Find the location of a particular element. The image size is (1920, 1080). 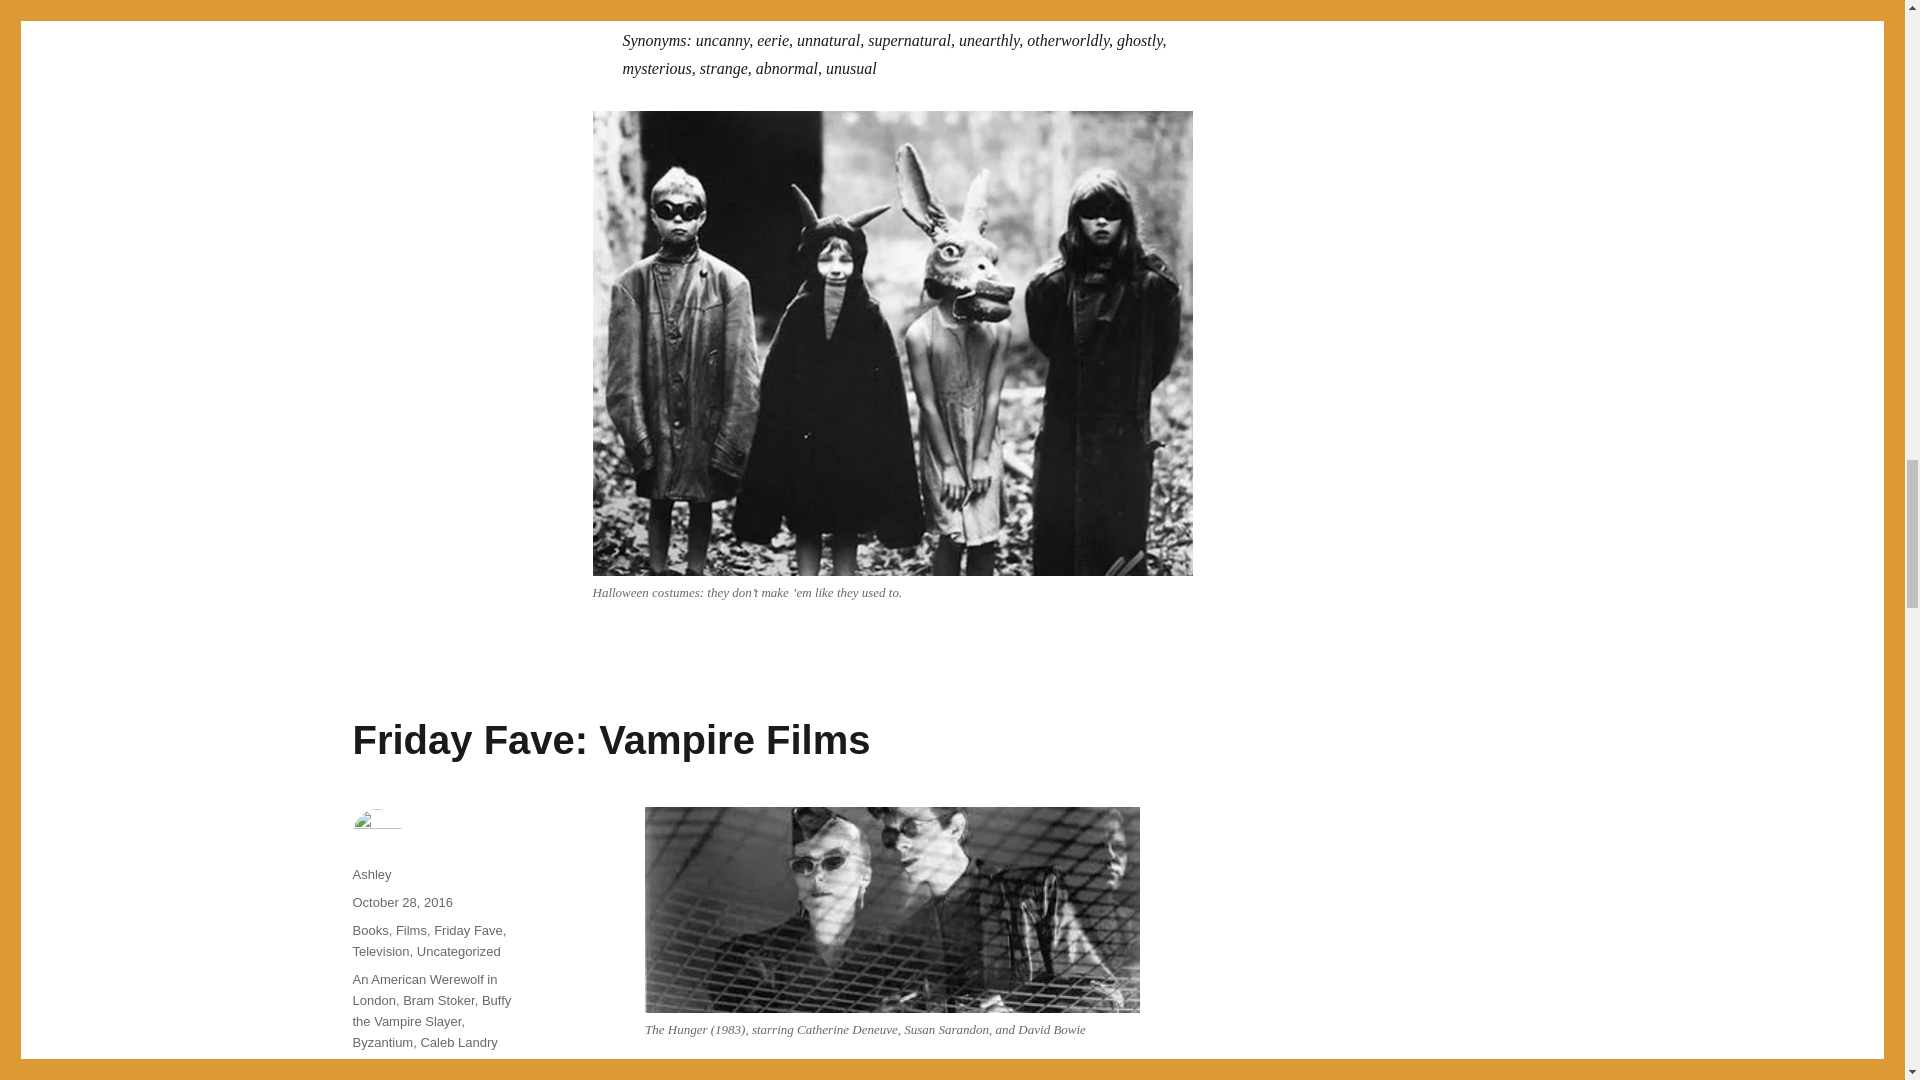

Catherine Deneuve is located at coordinates (450, 1064).